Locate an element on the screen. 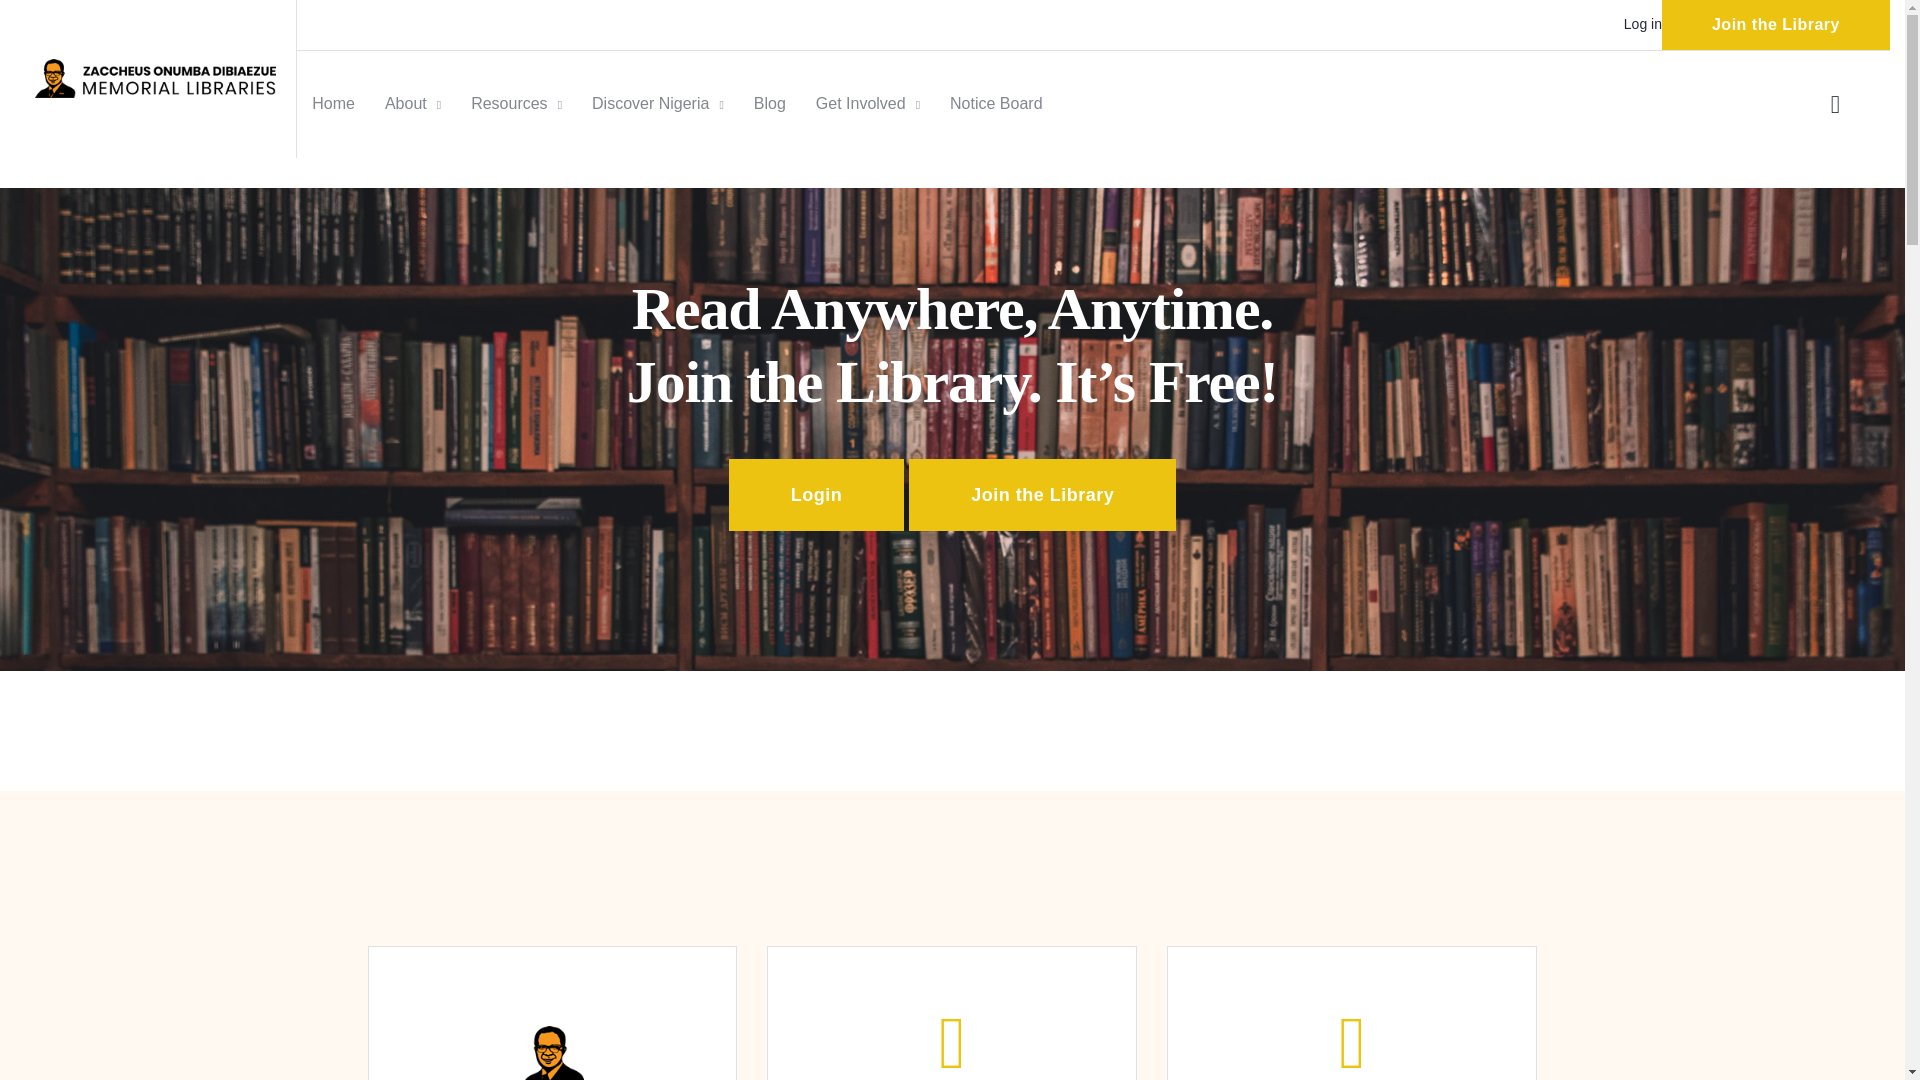  Get Involved is located at coordinates (868, 104).